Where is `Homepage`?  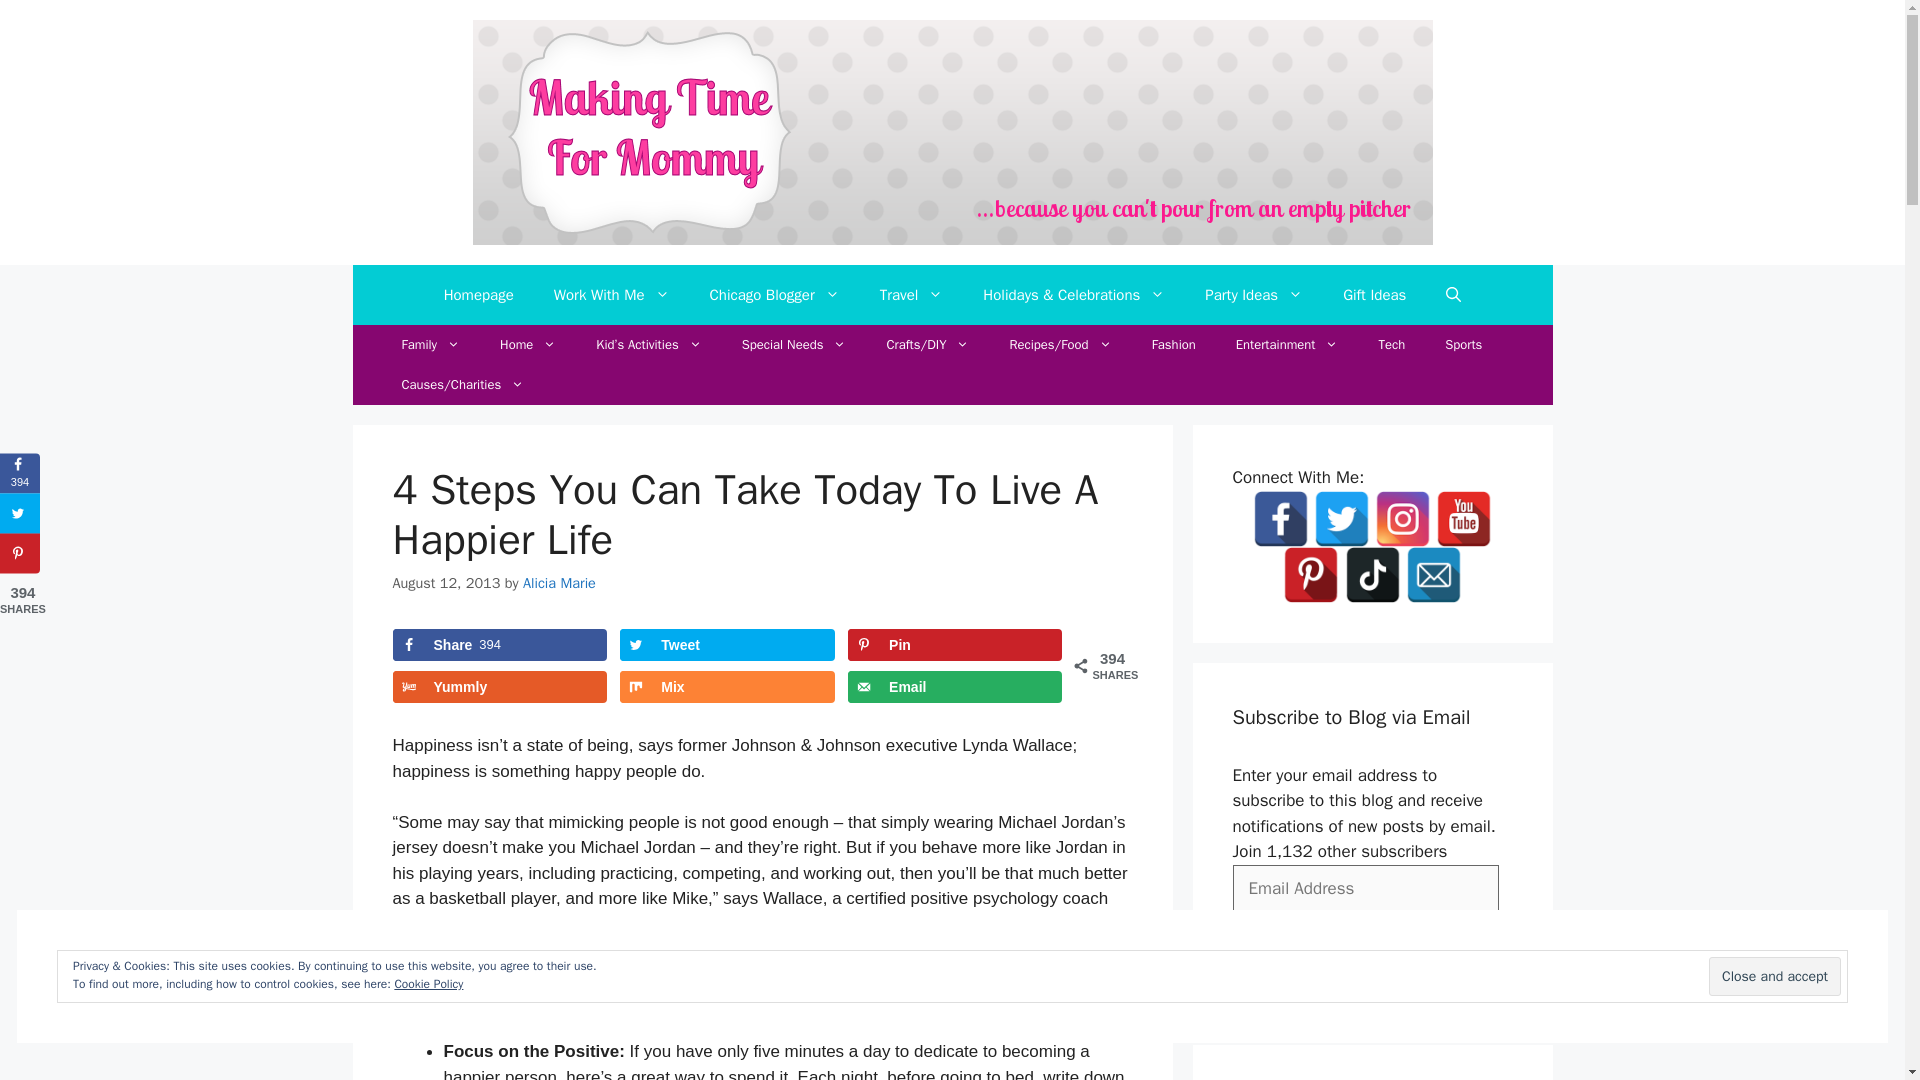
Homepage is located at coordinates (478, 294).